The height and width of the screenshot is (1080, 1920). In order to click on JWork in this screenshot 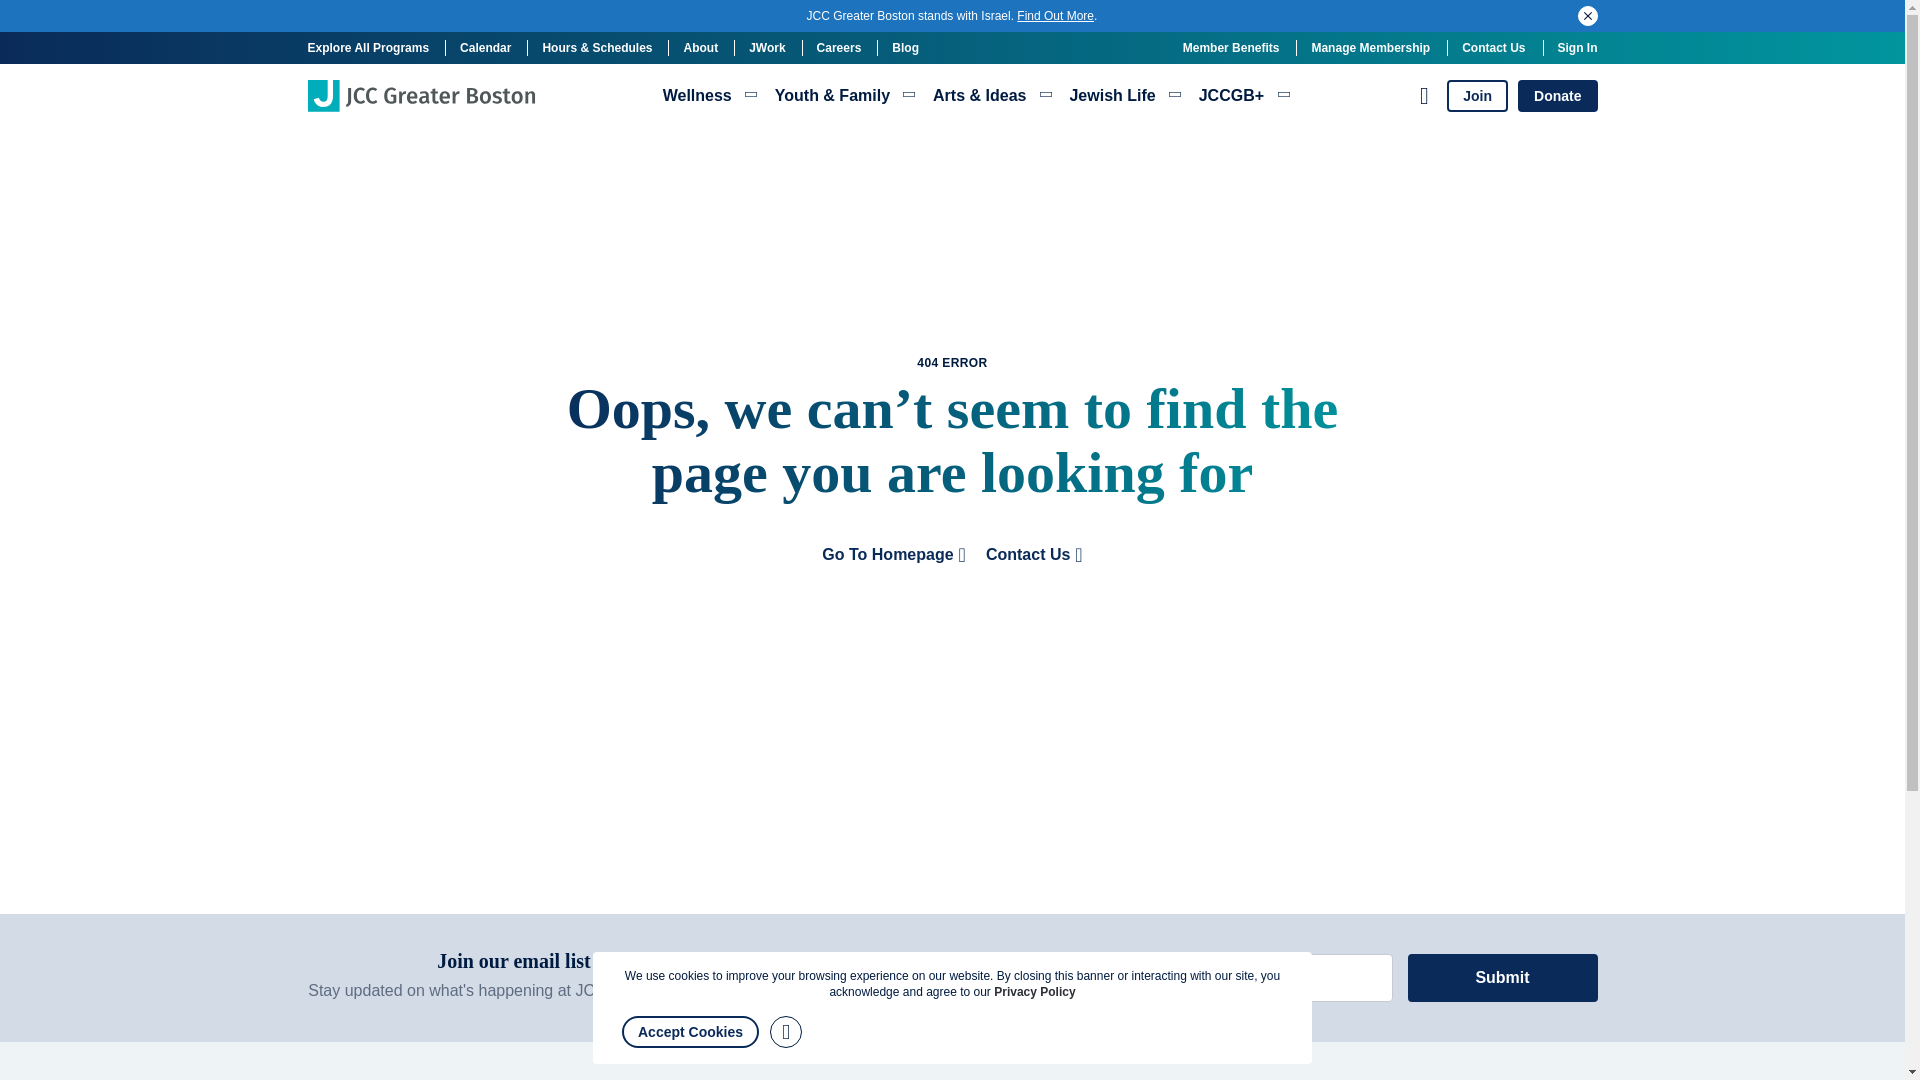, I will do `click(766, 48)`.